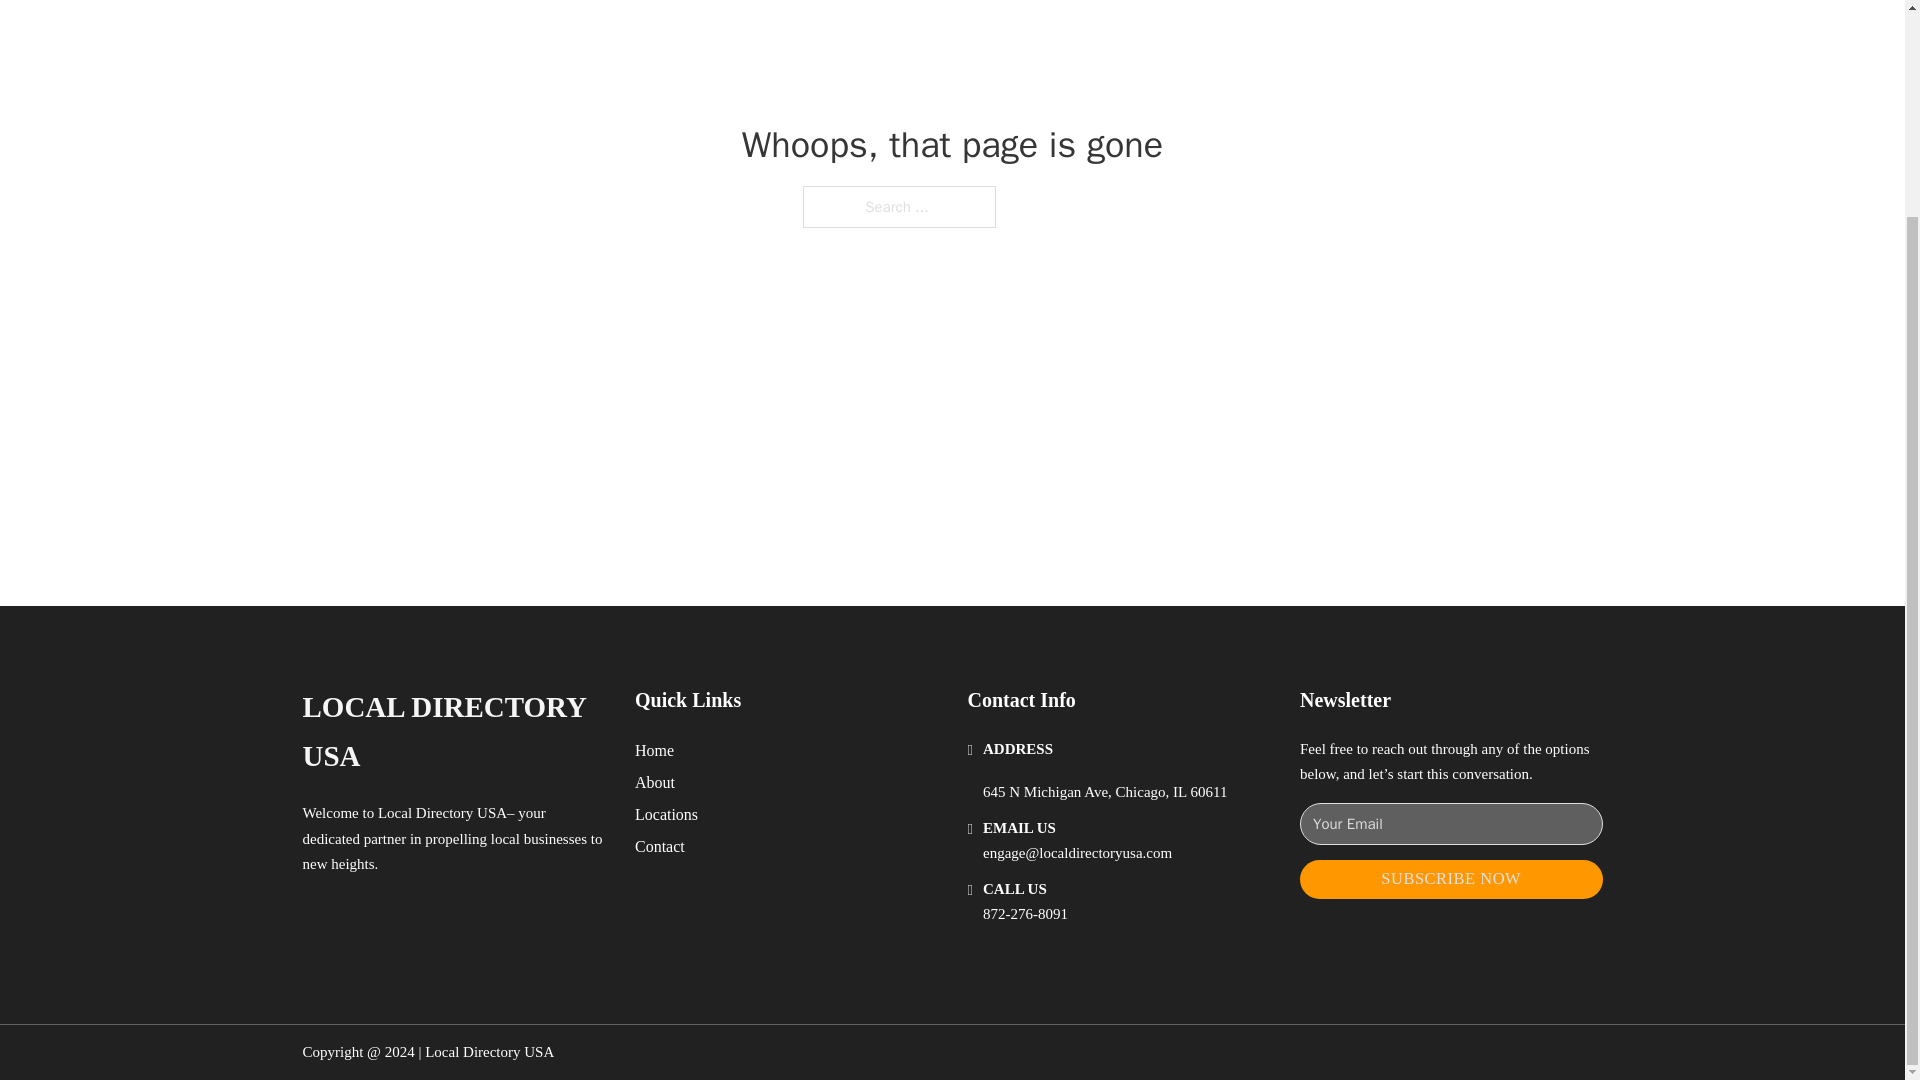  I want to click on LOCAL DIRECTORY USA, so click(452, 732).